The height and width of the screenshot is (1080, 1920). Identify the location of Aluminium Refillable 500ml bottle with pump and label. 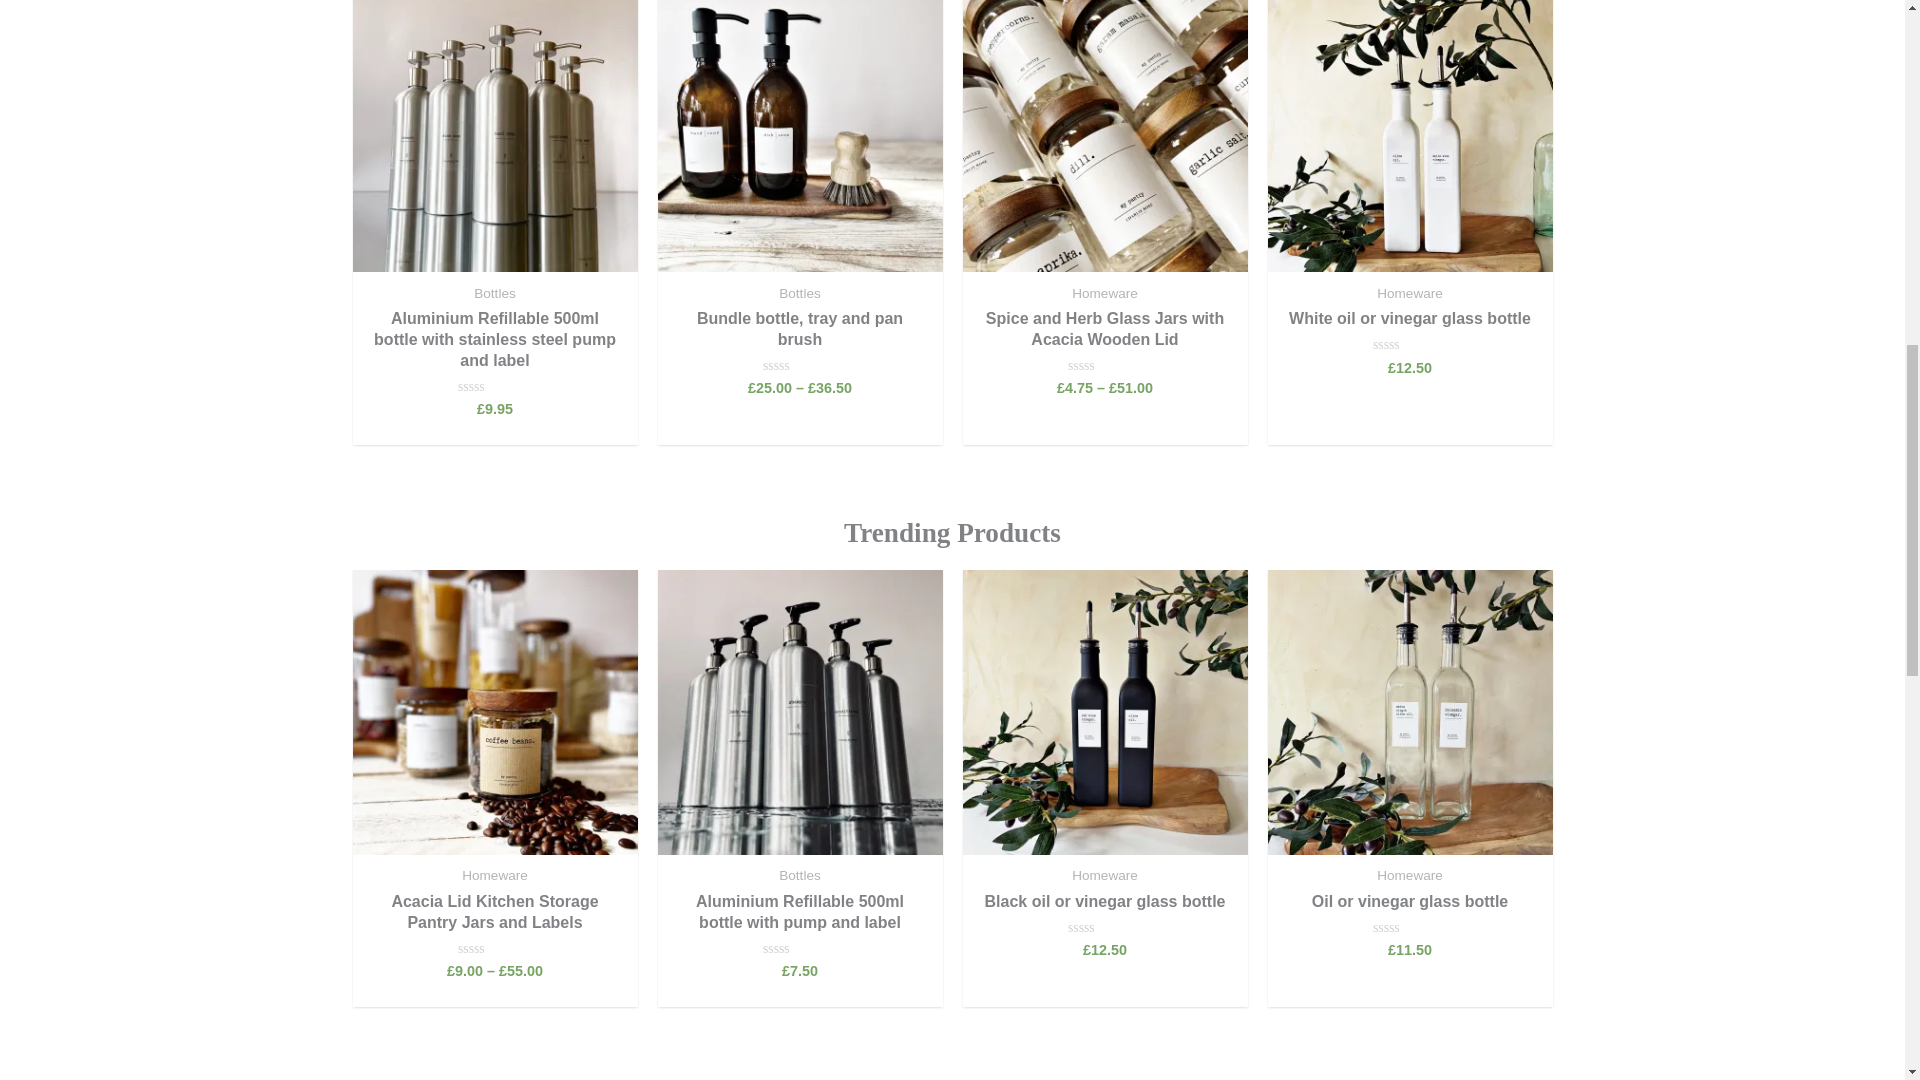
(800, 913).